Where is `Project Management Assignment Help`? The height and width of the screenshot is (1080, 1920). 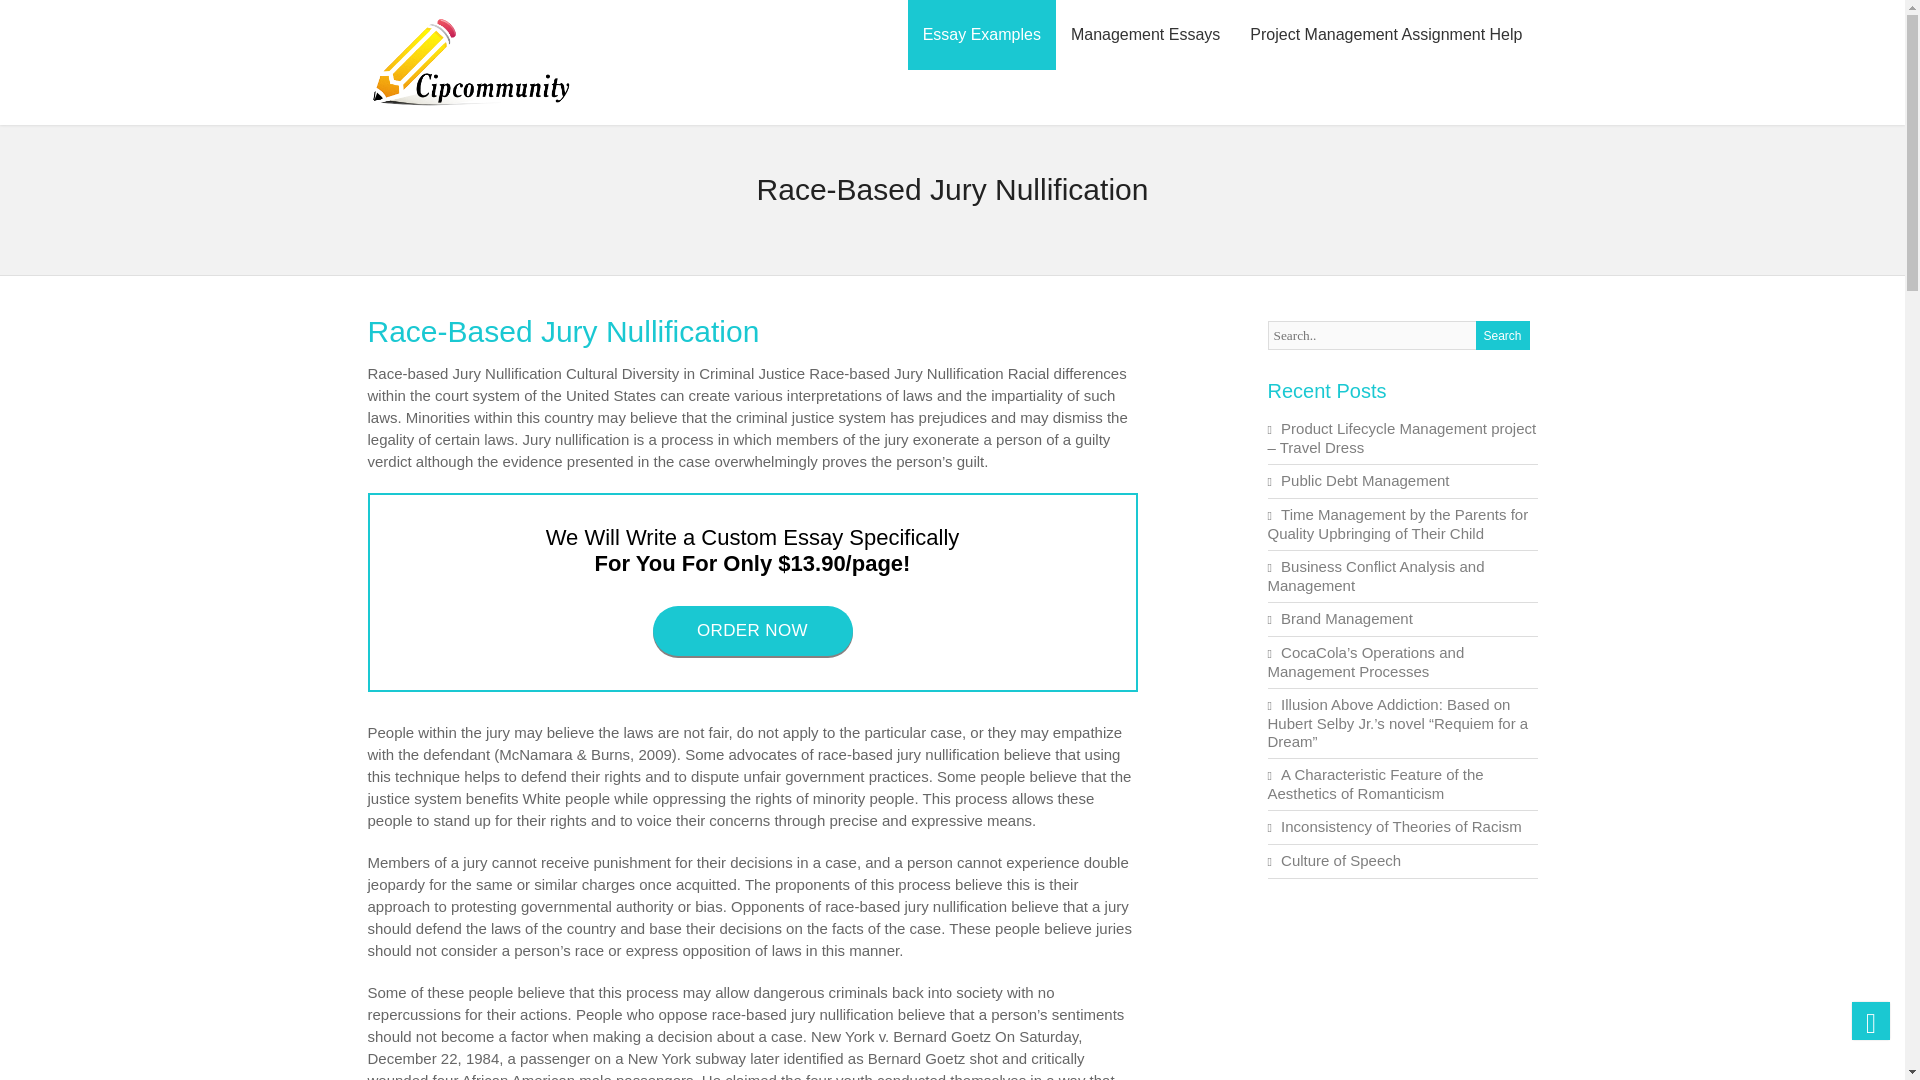
Project Management Assignment Help is located at coordinates (1386, 35).